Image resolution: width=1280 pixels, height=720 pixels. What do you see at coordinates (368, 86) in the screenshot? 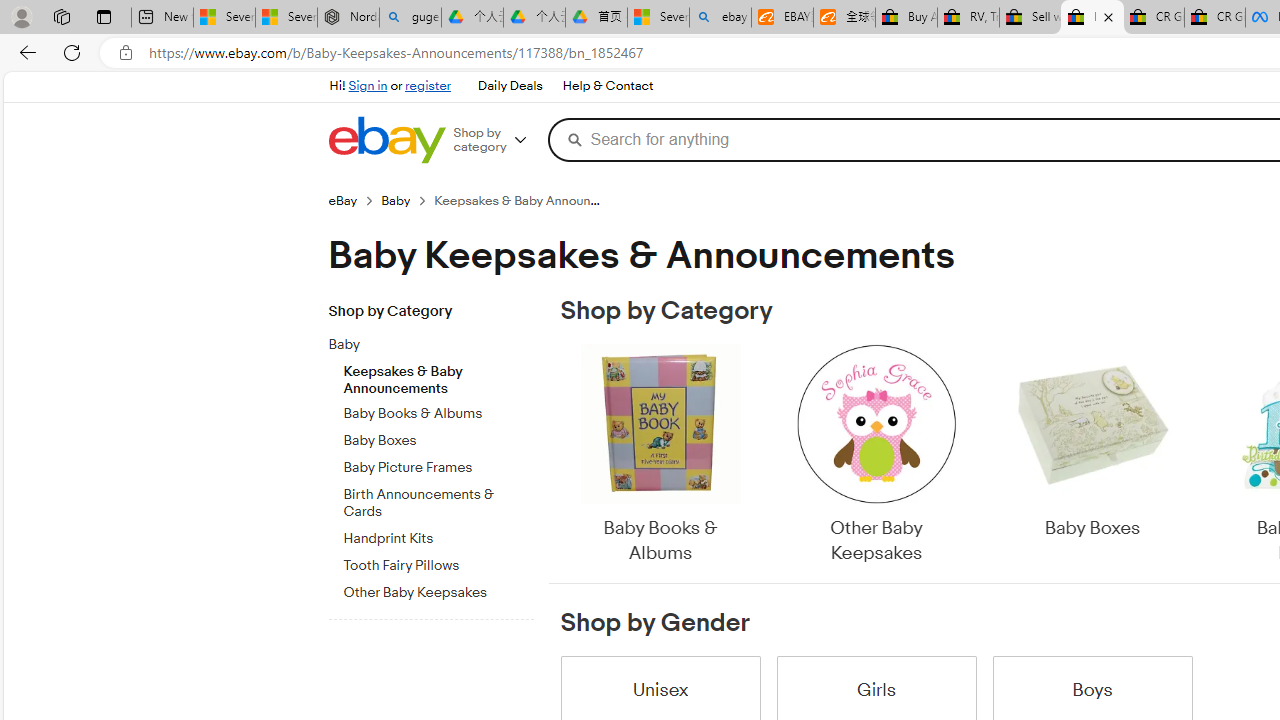
I see `Sign in` at bounding box center [368, 86].